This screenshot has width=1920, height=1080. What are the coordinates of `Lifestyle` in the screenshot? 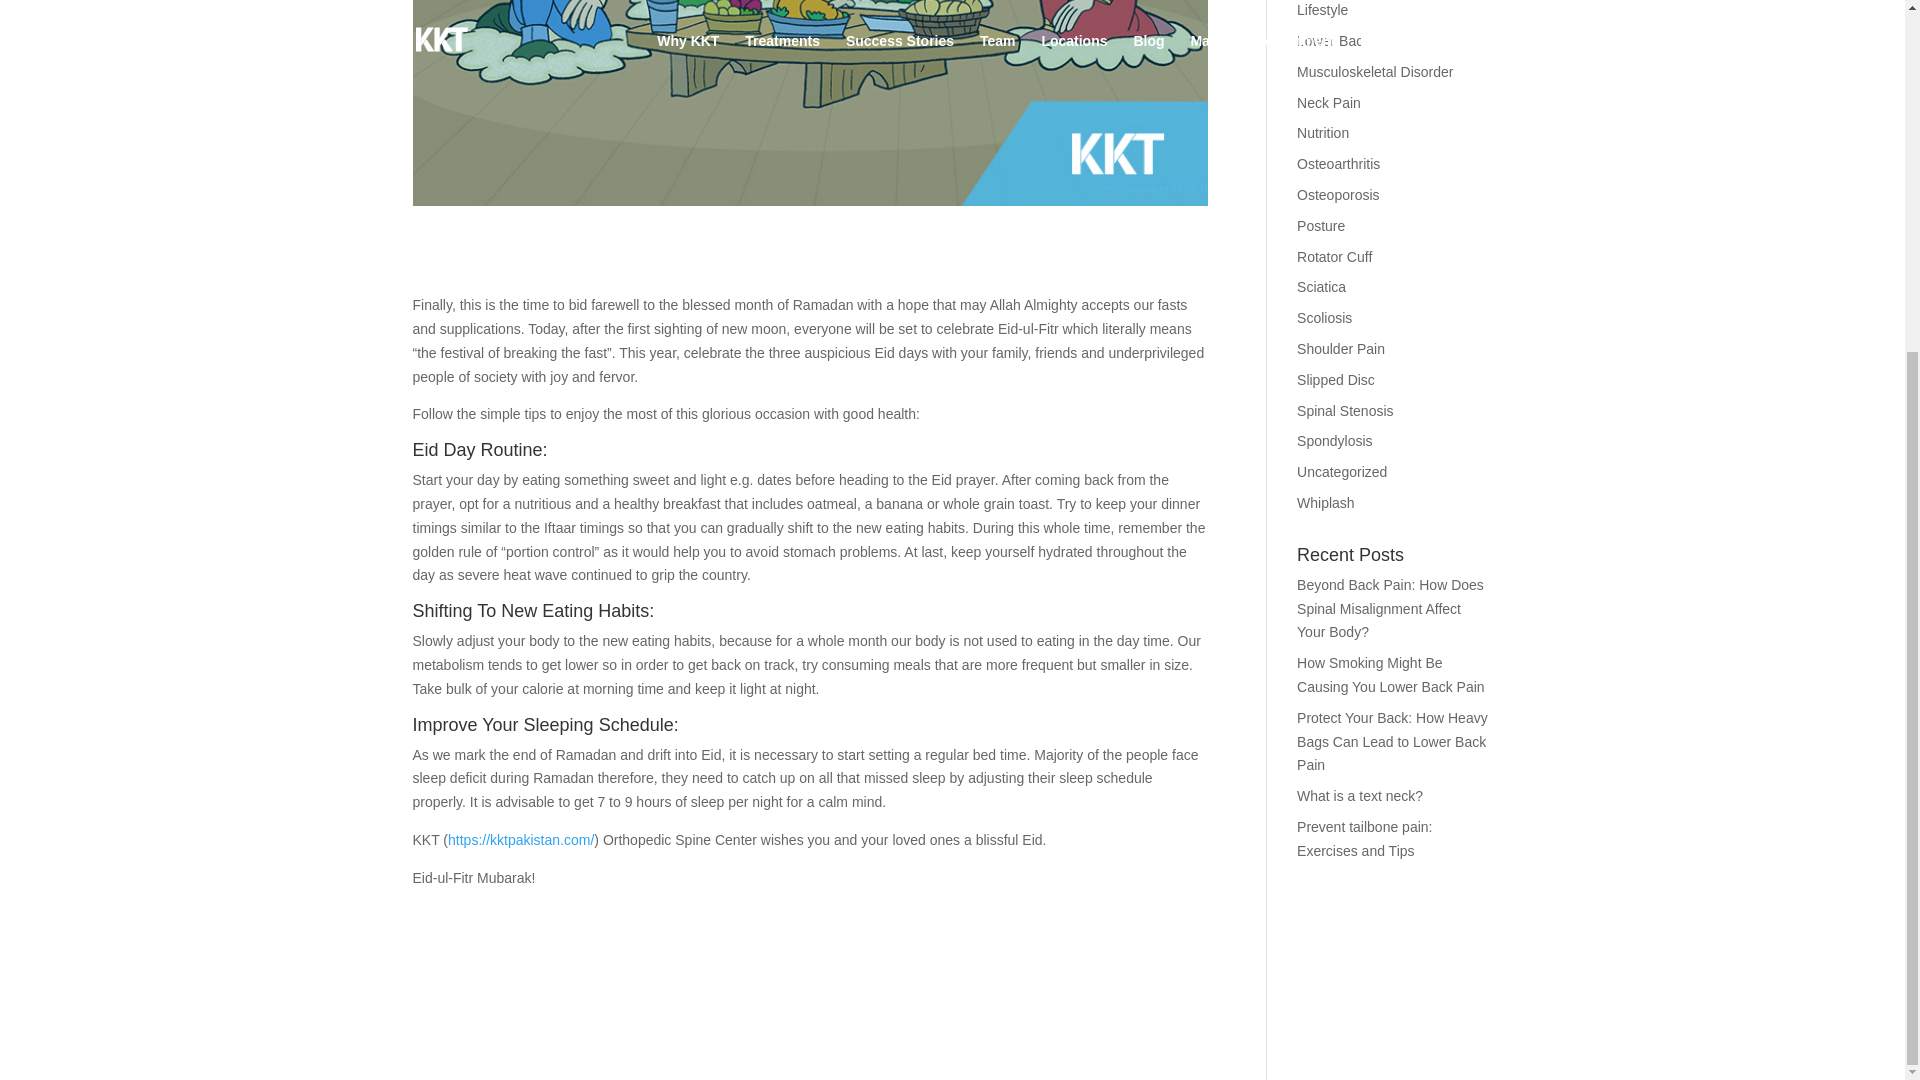 It's located at (1322, 10).